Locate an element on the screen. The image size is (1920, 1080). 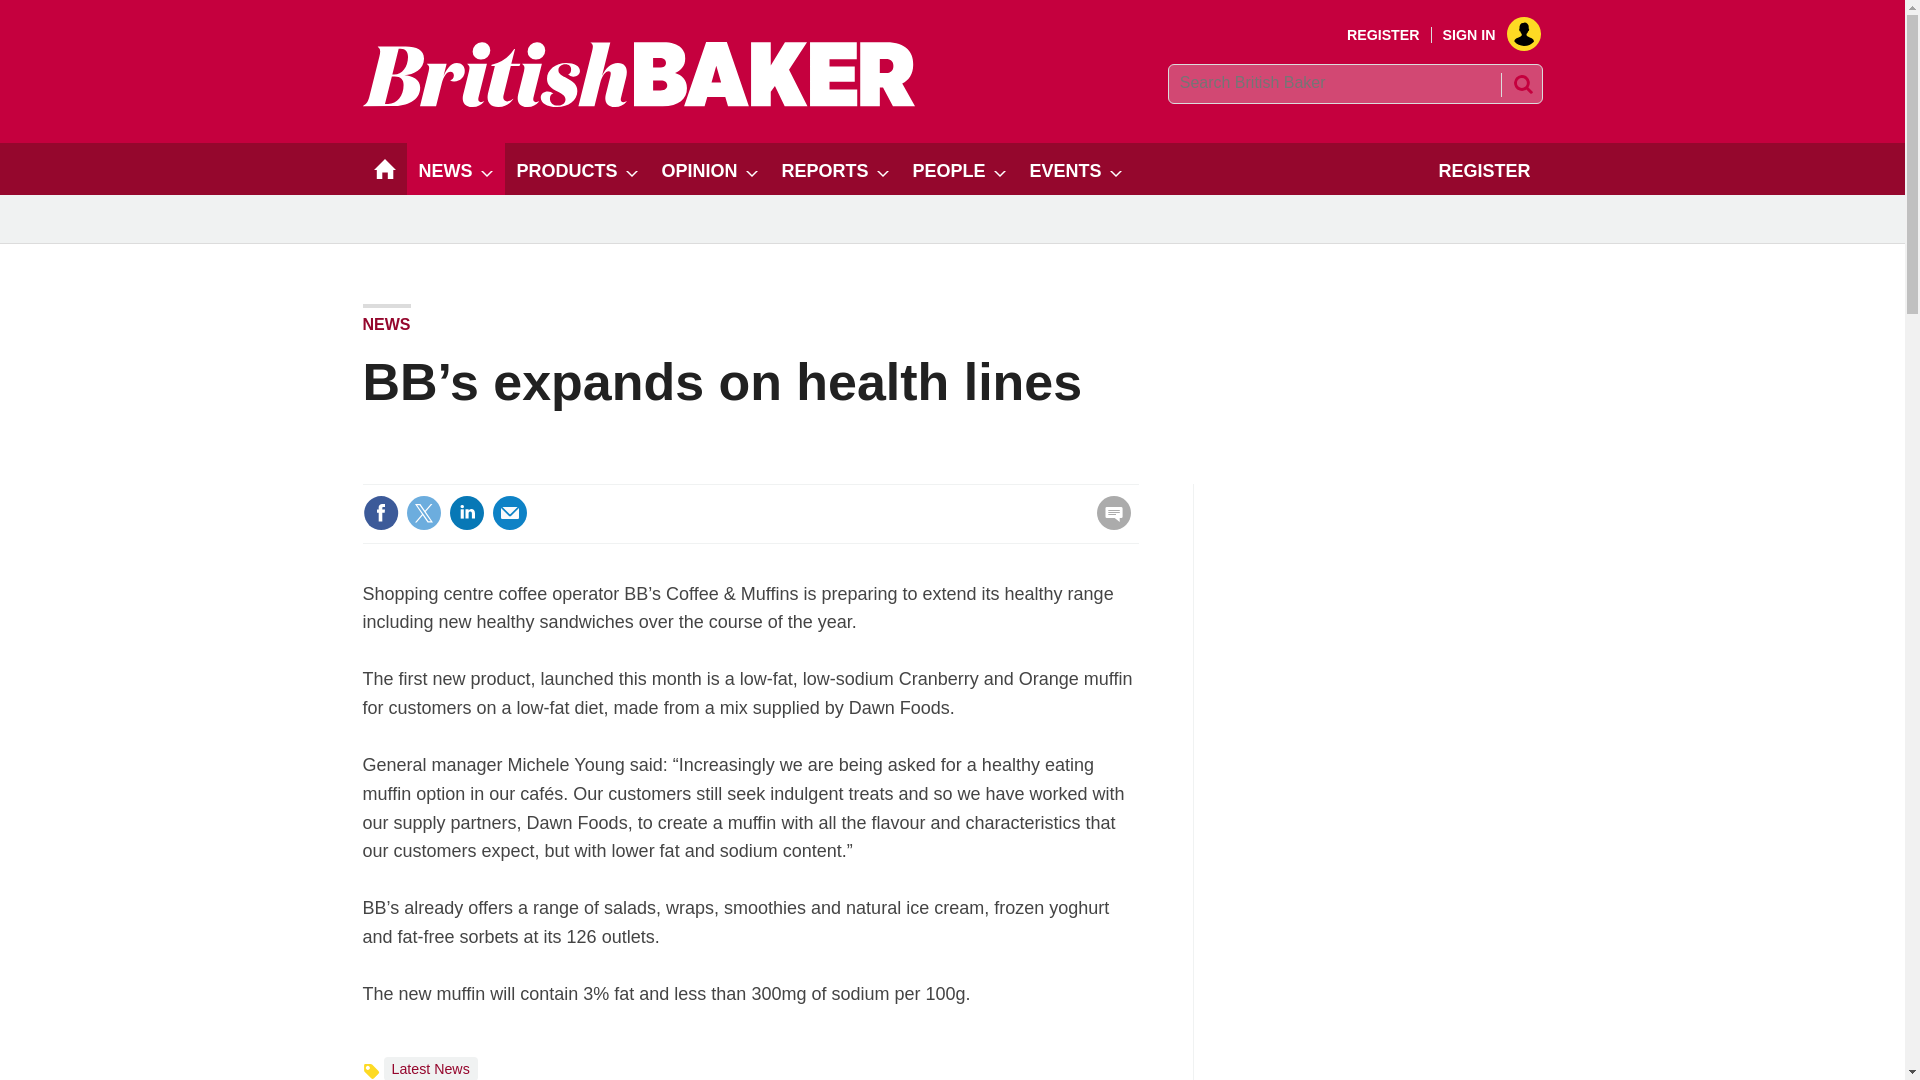
Email this article is located at coordinates (510, 512).